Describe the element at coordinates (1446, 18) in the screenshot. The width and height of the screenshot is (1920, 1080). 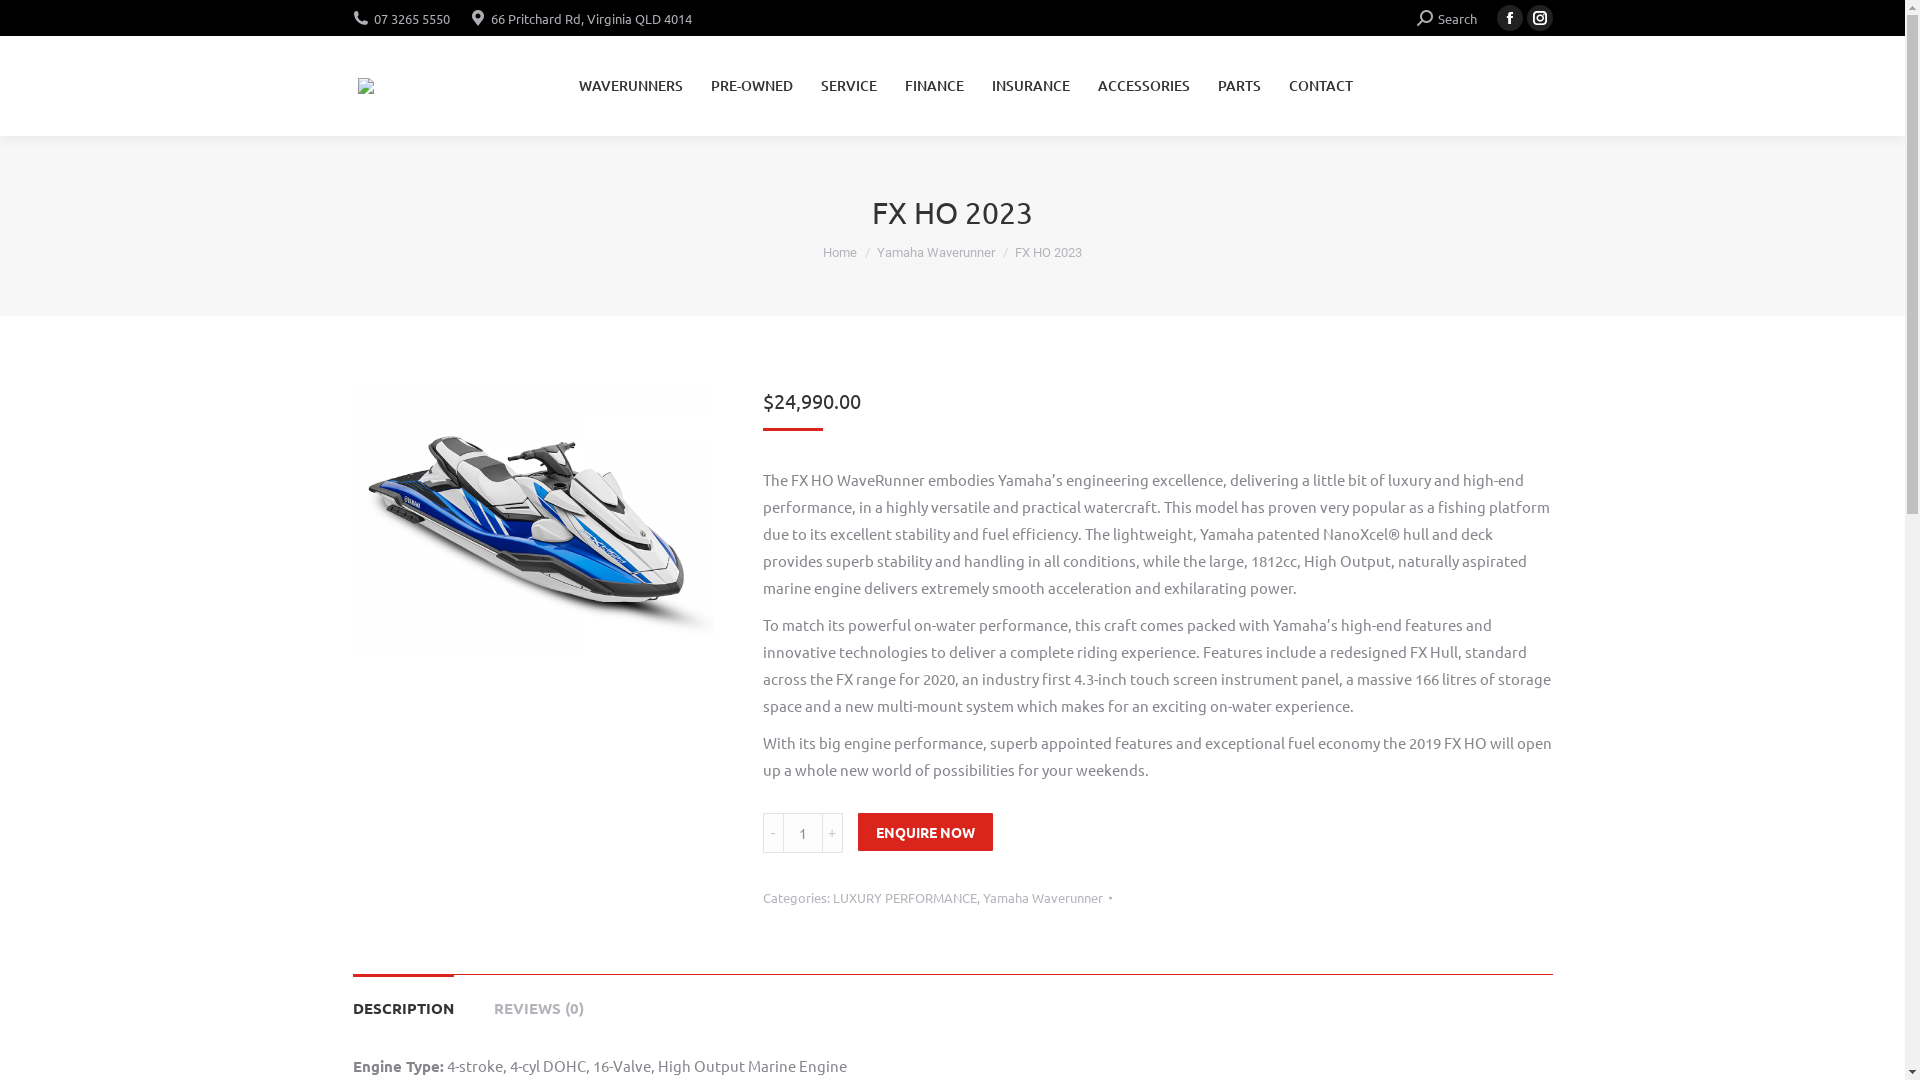
I see `Search` at that location.